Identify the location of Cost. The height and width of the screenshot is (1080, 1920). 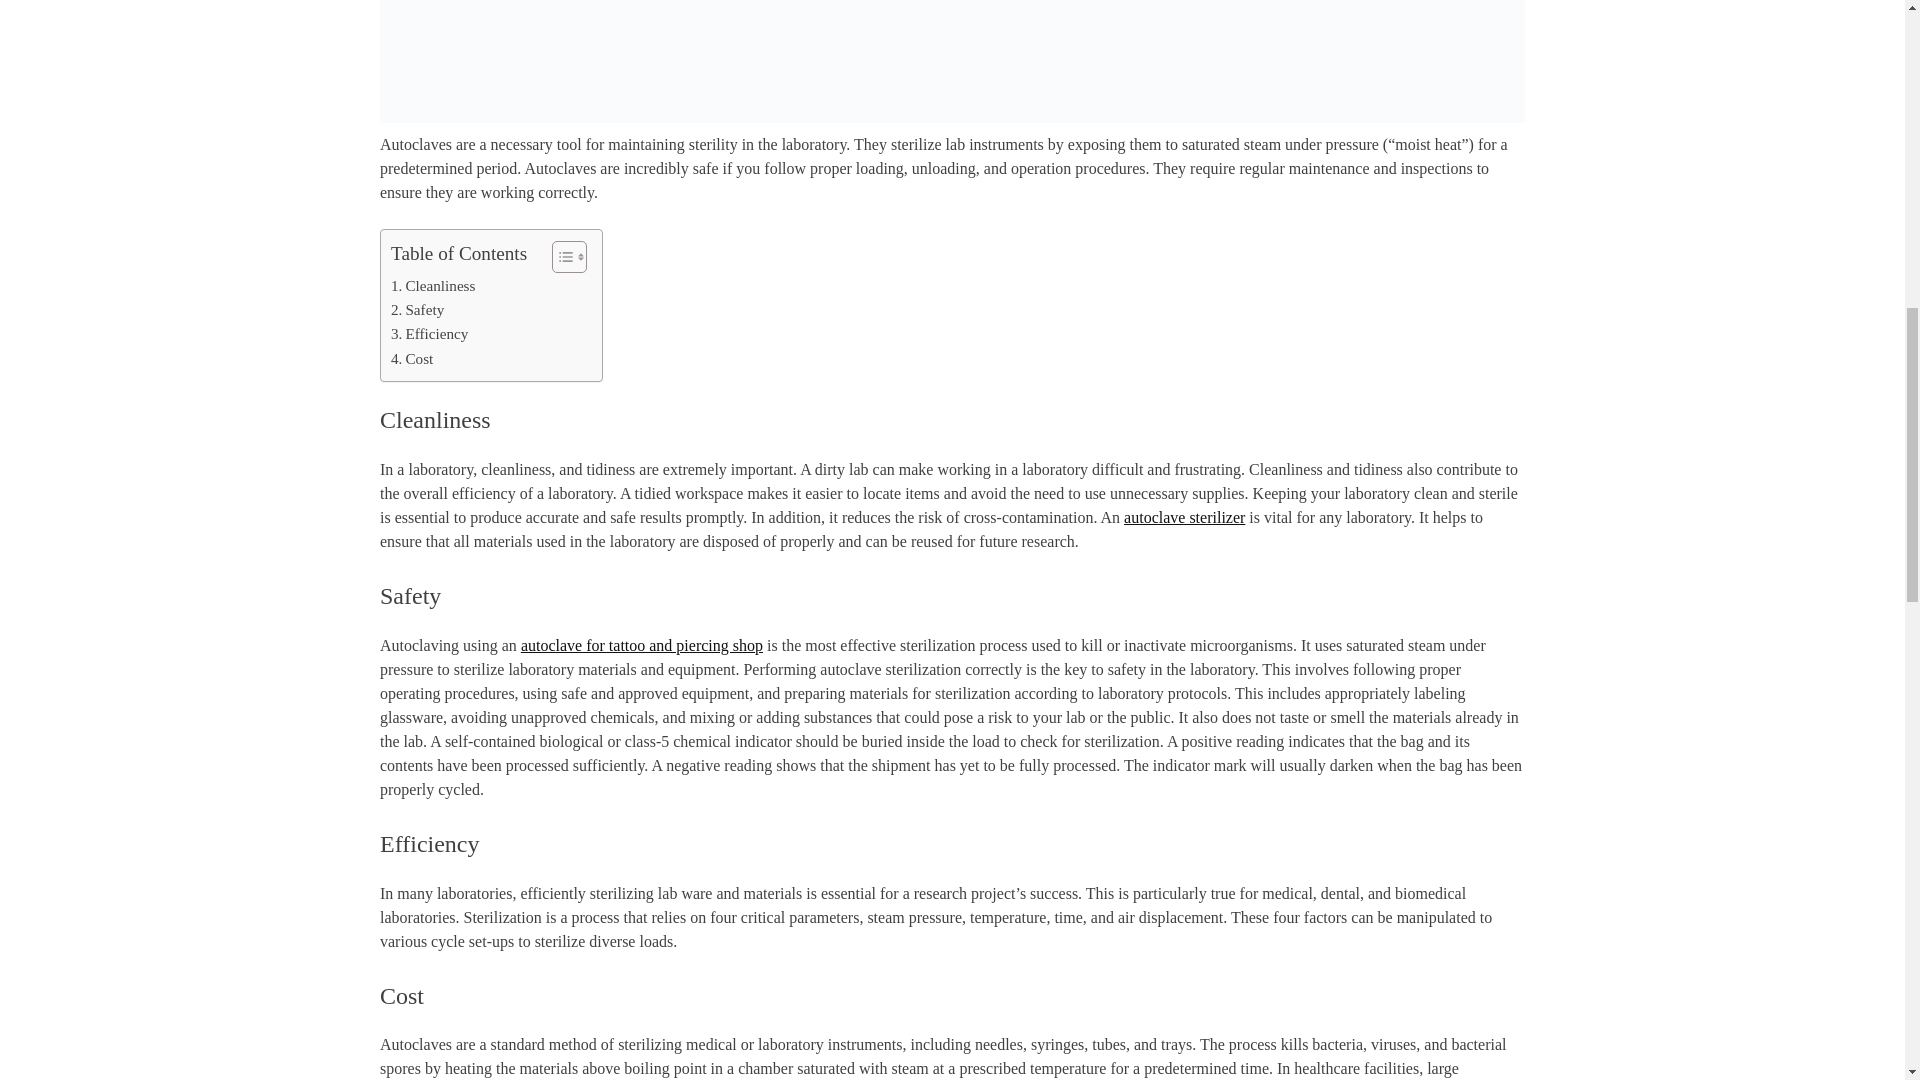
(412, 358).